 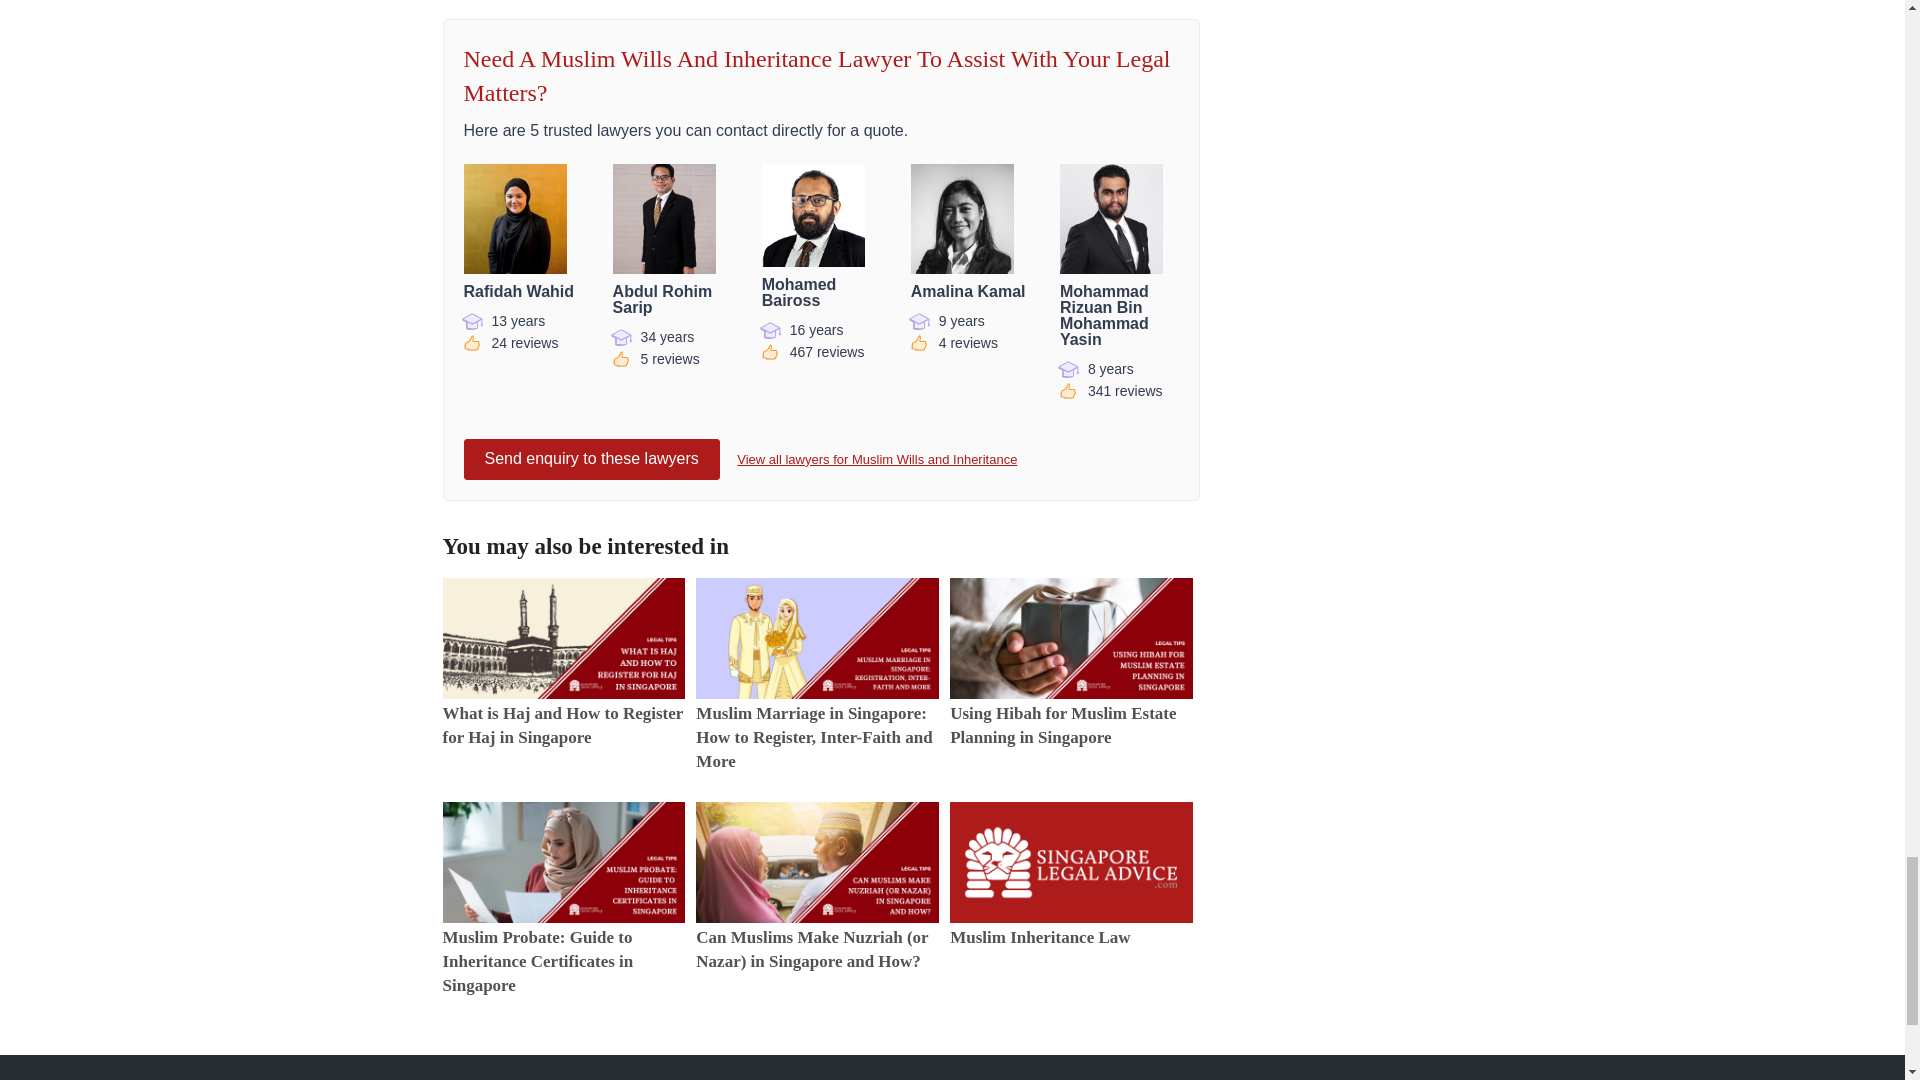 What do you see at coordinates (1118, 219) in the screenshot?
I see `Send enquiry to these lawyers` at bounding box center [1118, 219].